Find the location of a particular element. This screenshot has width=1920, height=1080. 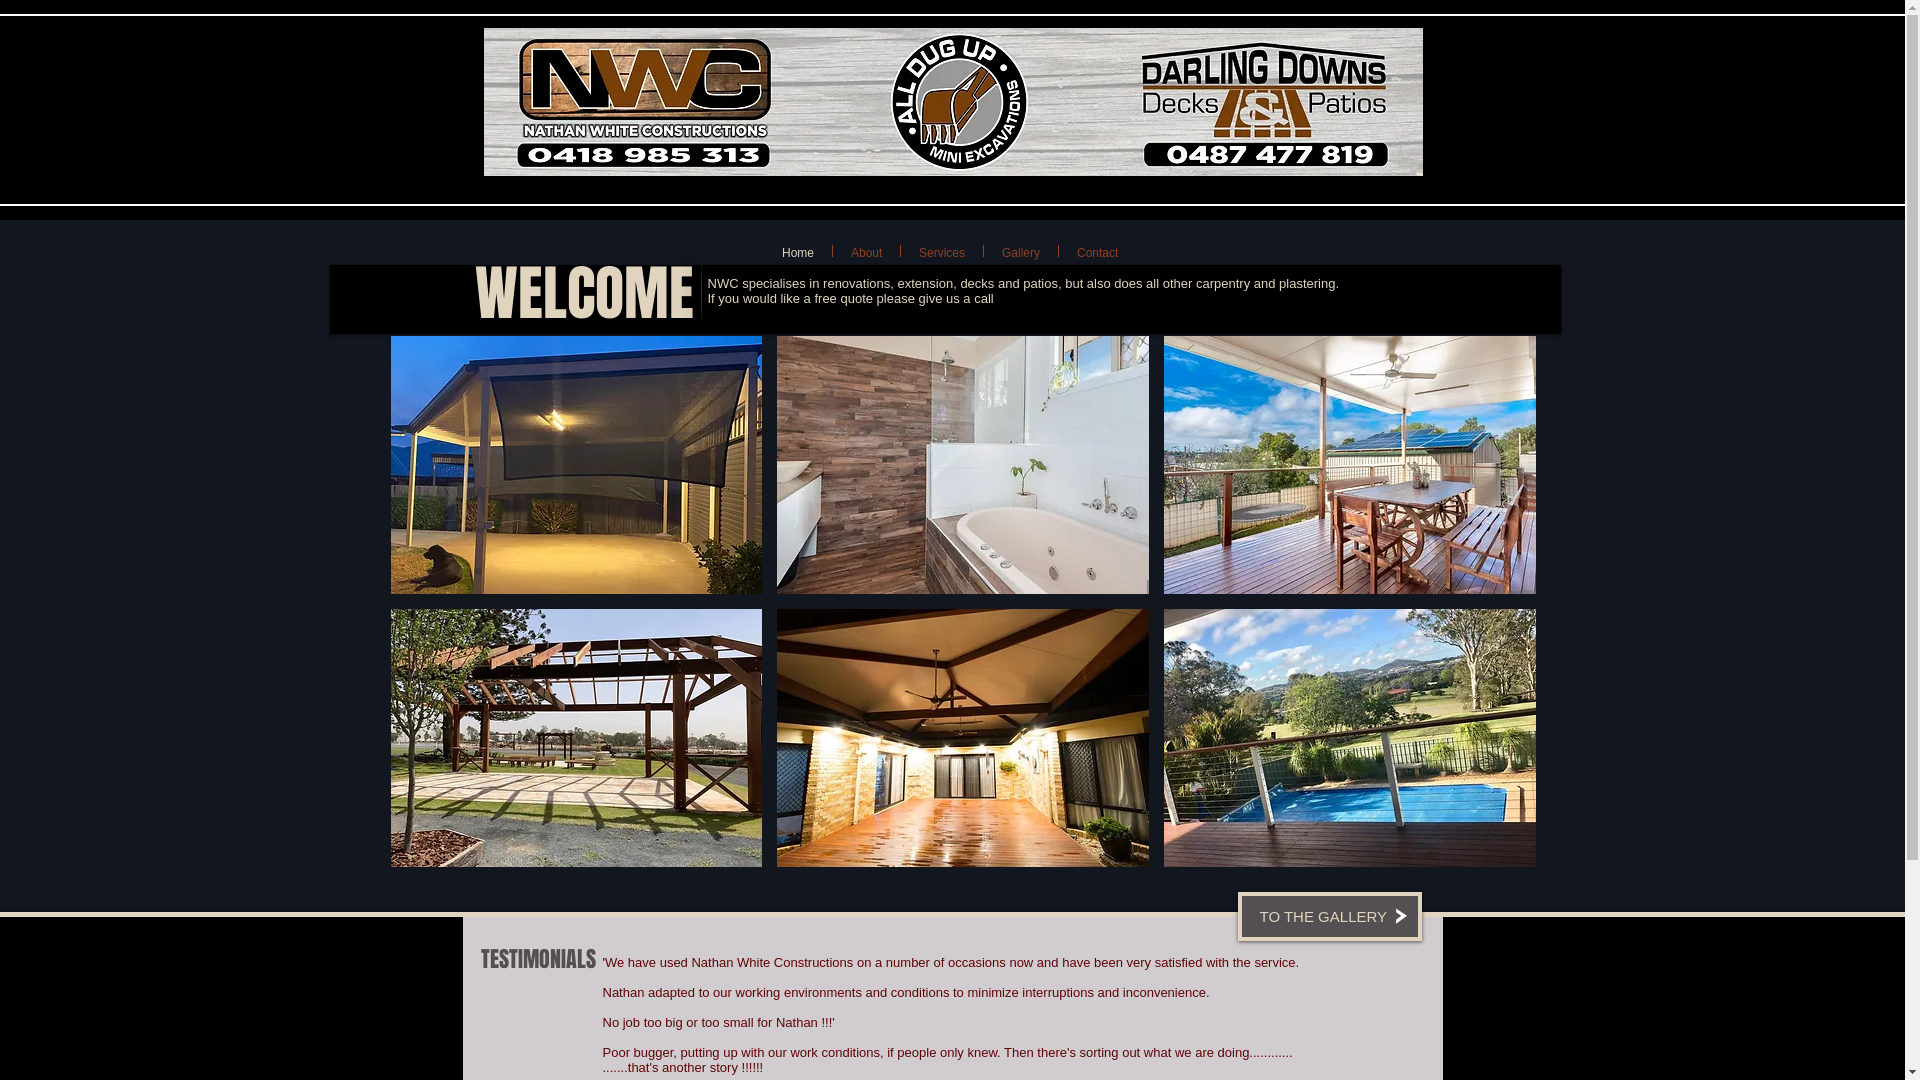

Home is located at coordinates (798, 251).